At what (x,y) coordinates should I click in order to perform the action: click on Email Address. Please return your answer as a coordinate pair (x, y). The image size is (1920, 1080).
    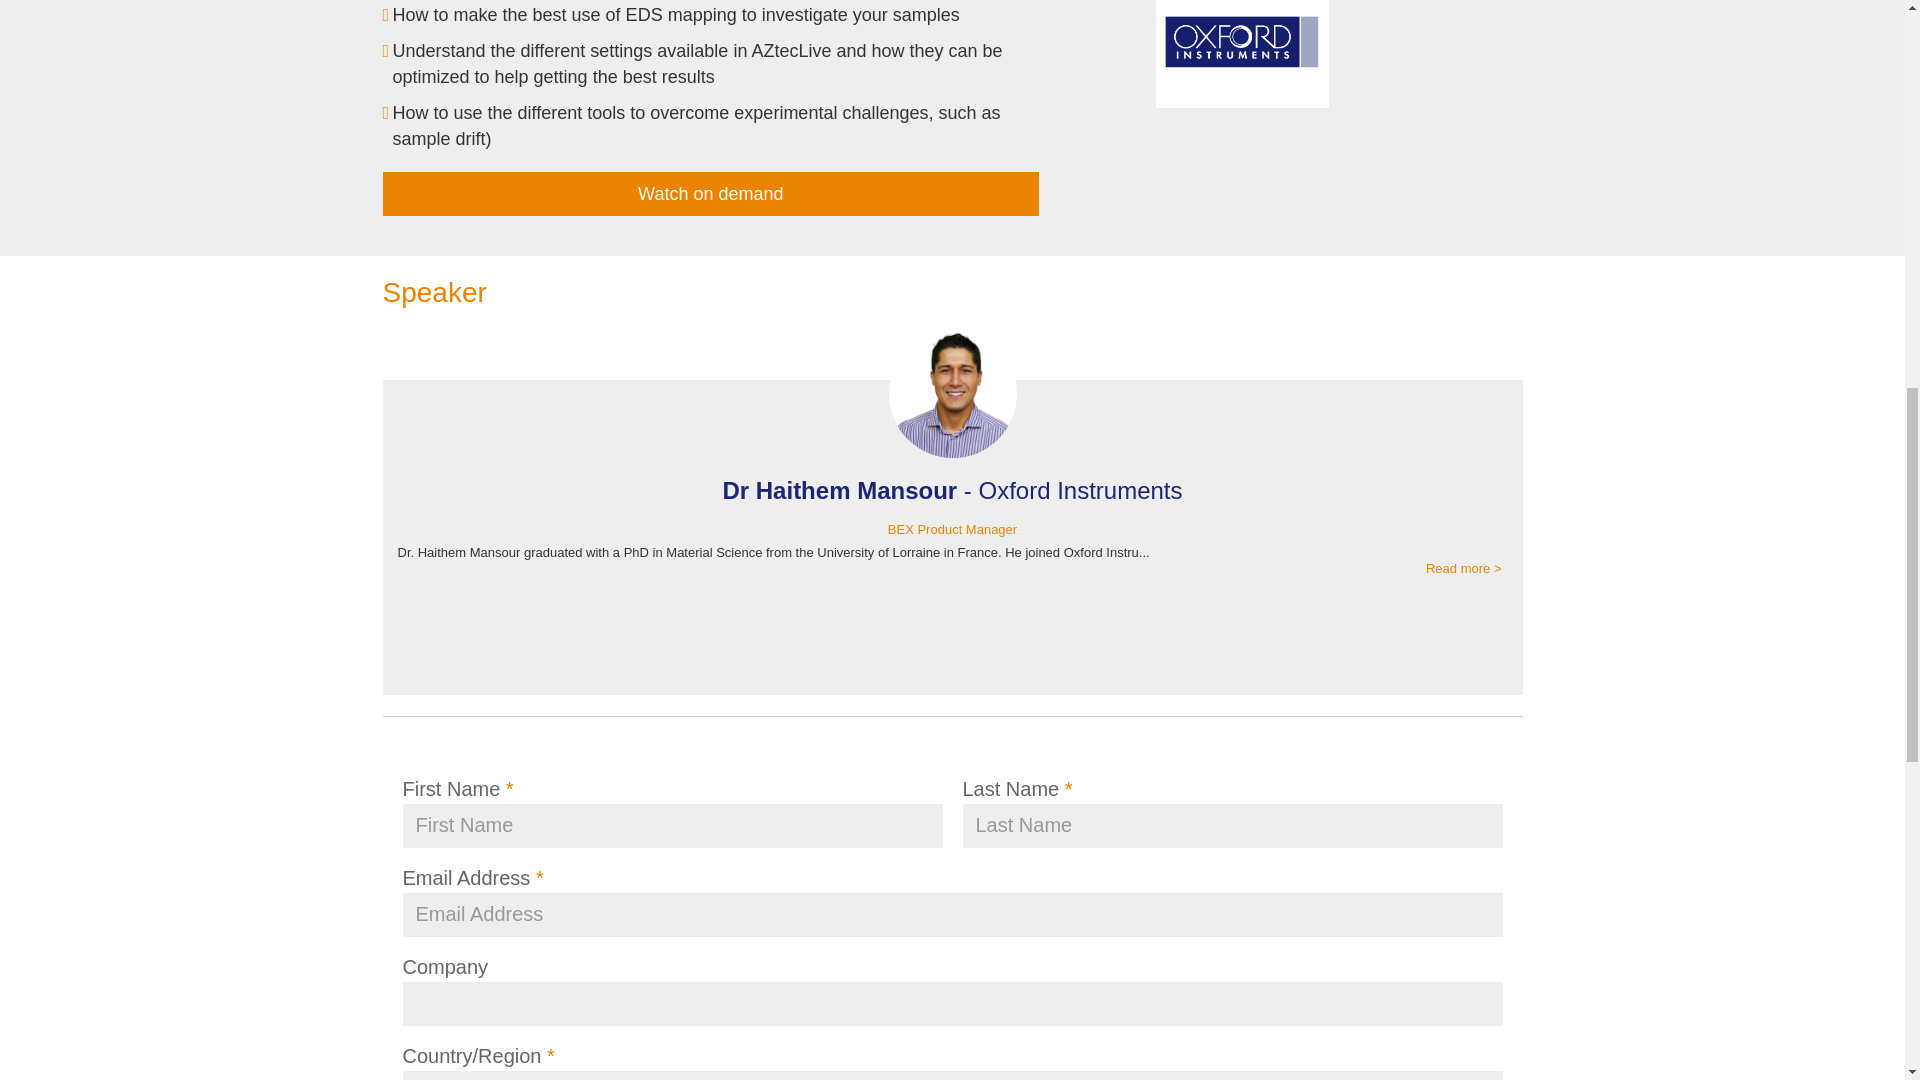
    Looking at the image, I should click on (951, 915).